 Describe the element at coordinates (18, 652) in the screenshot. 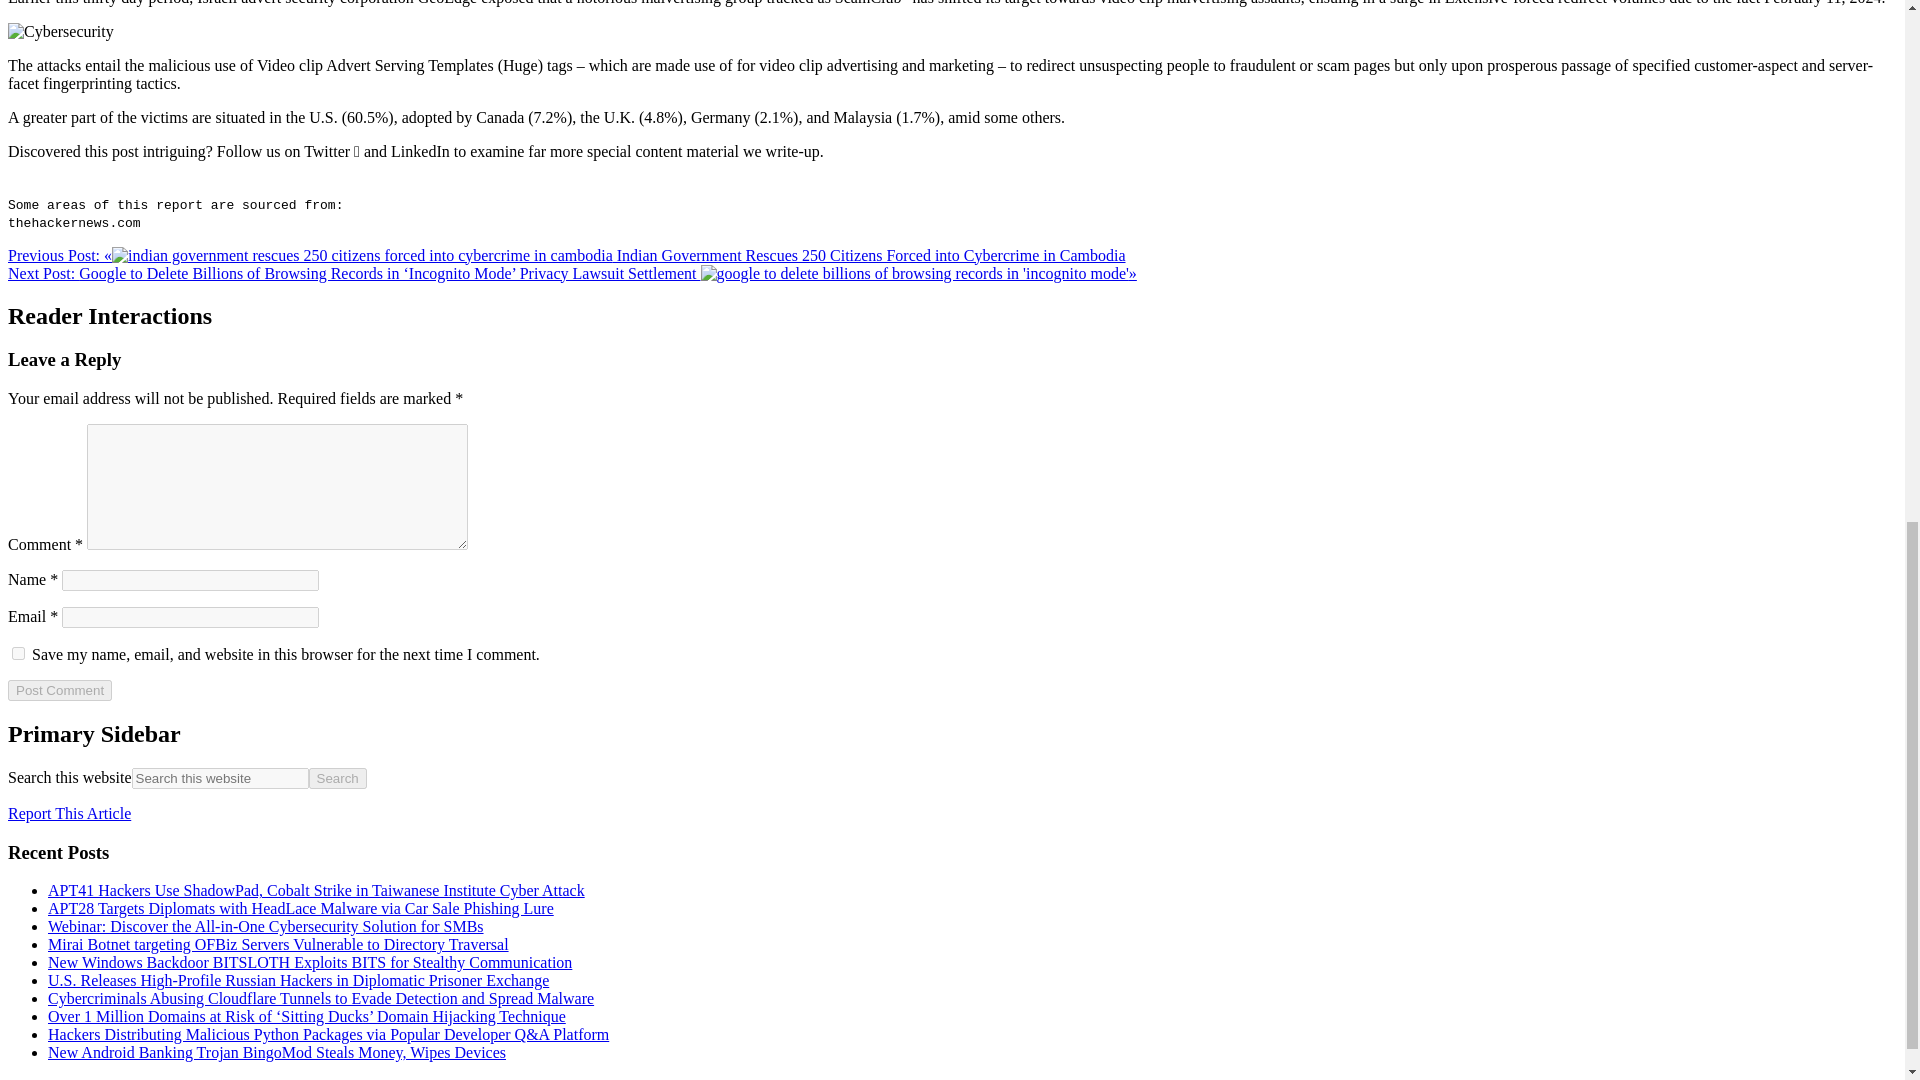

I see `yes` at that location.